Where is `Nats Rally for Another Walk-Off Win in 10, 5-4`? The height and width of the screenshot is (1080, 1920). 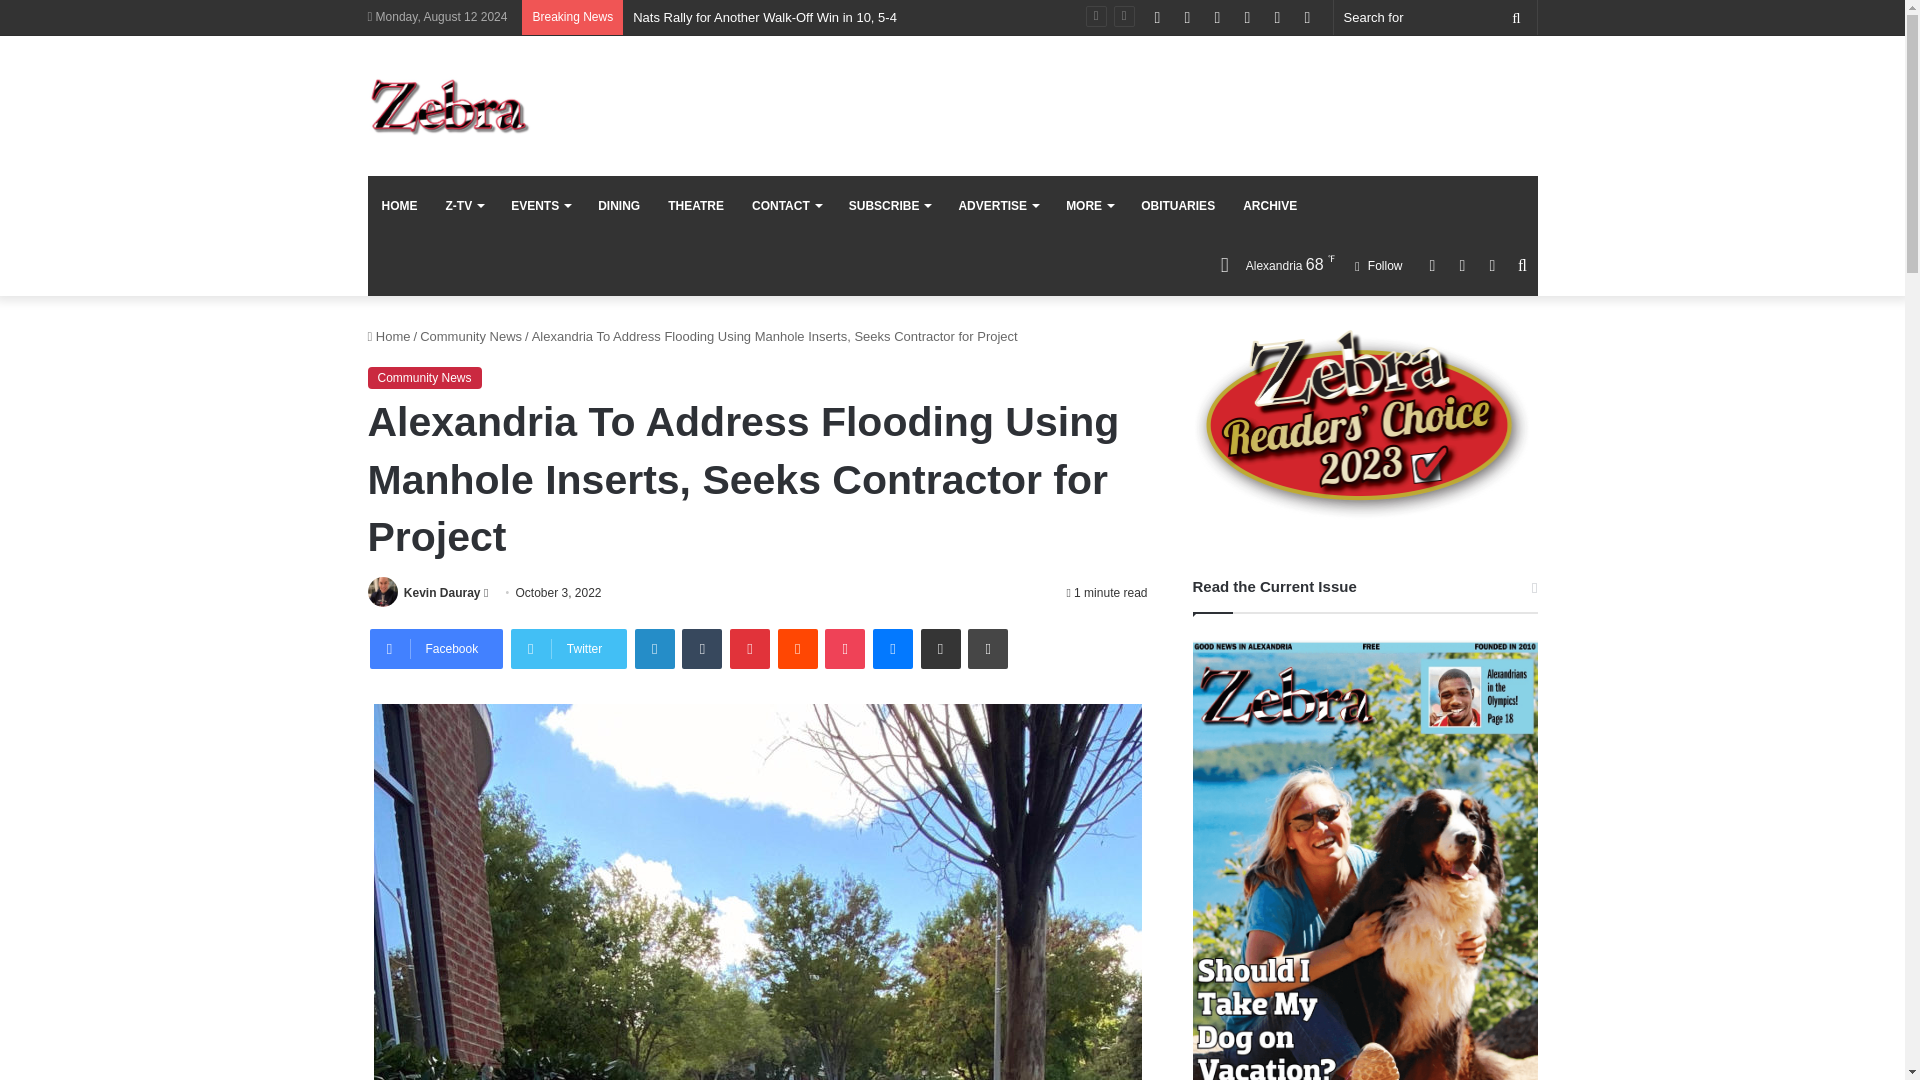
Nats Rally for Another Walk-Off Win in 10, 5-4 is located at coordinates (764, 16).